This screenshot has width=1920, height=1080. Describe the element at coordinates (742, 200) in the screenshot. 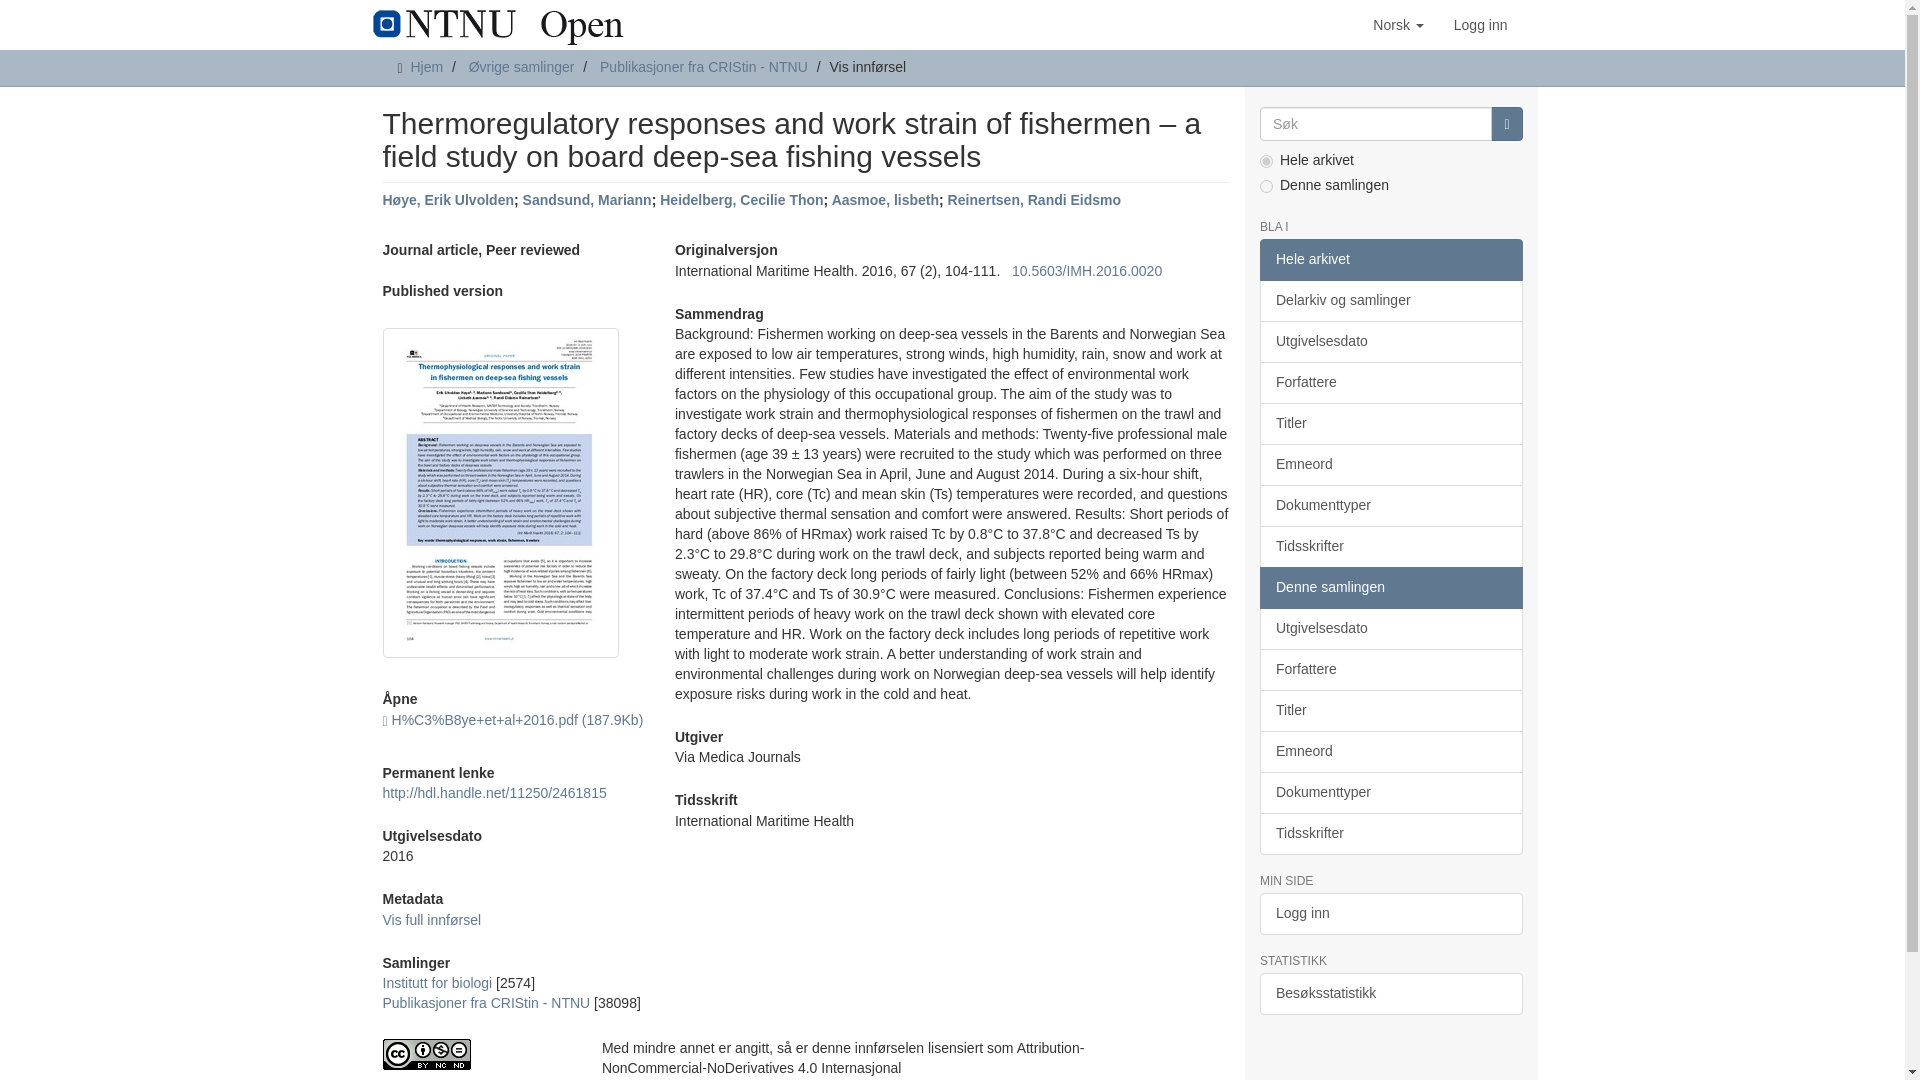

I see `Heidelberg, Cecilie Thon` at that location.